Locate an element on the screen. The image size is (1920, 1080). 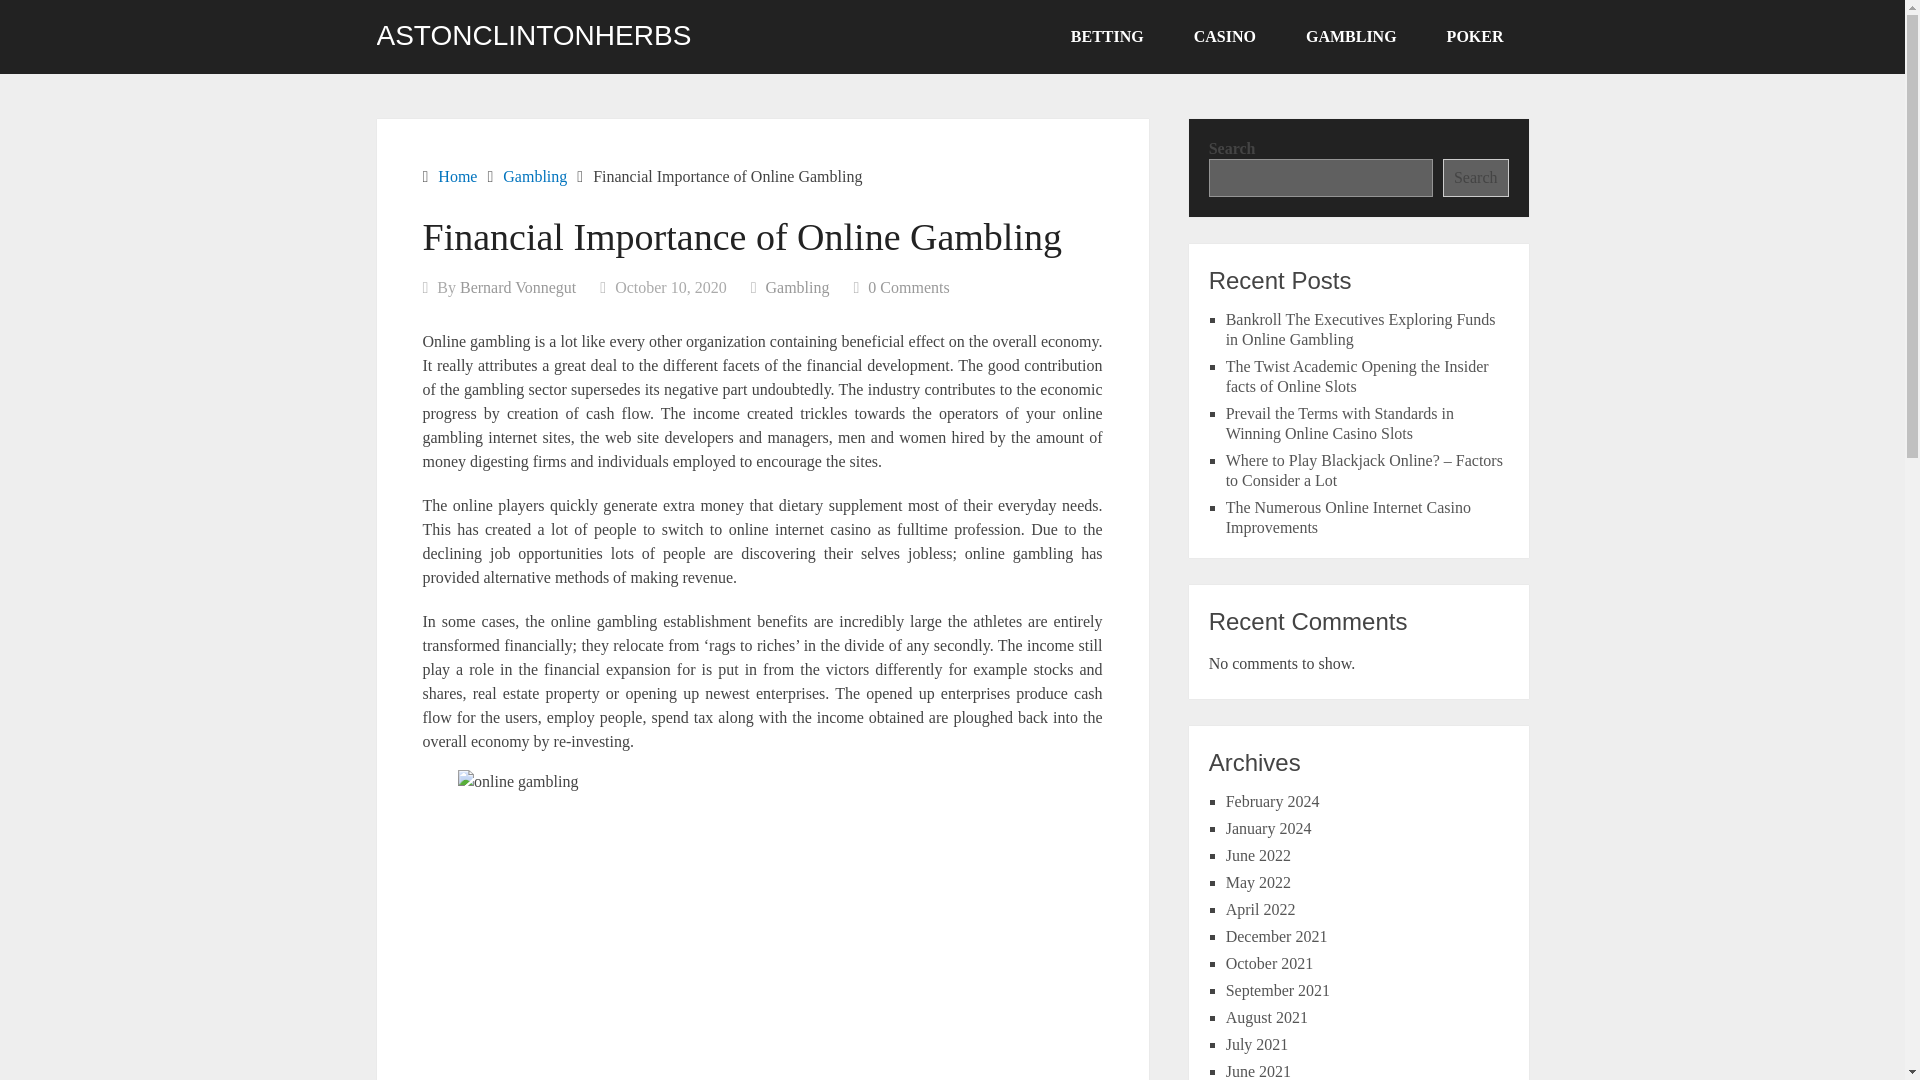
December 2021 is located at coordinates (1277, 936).